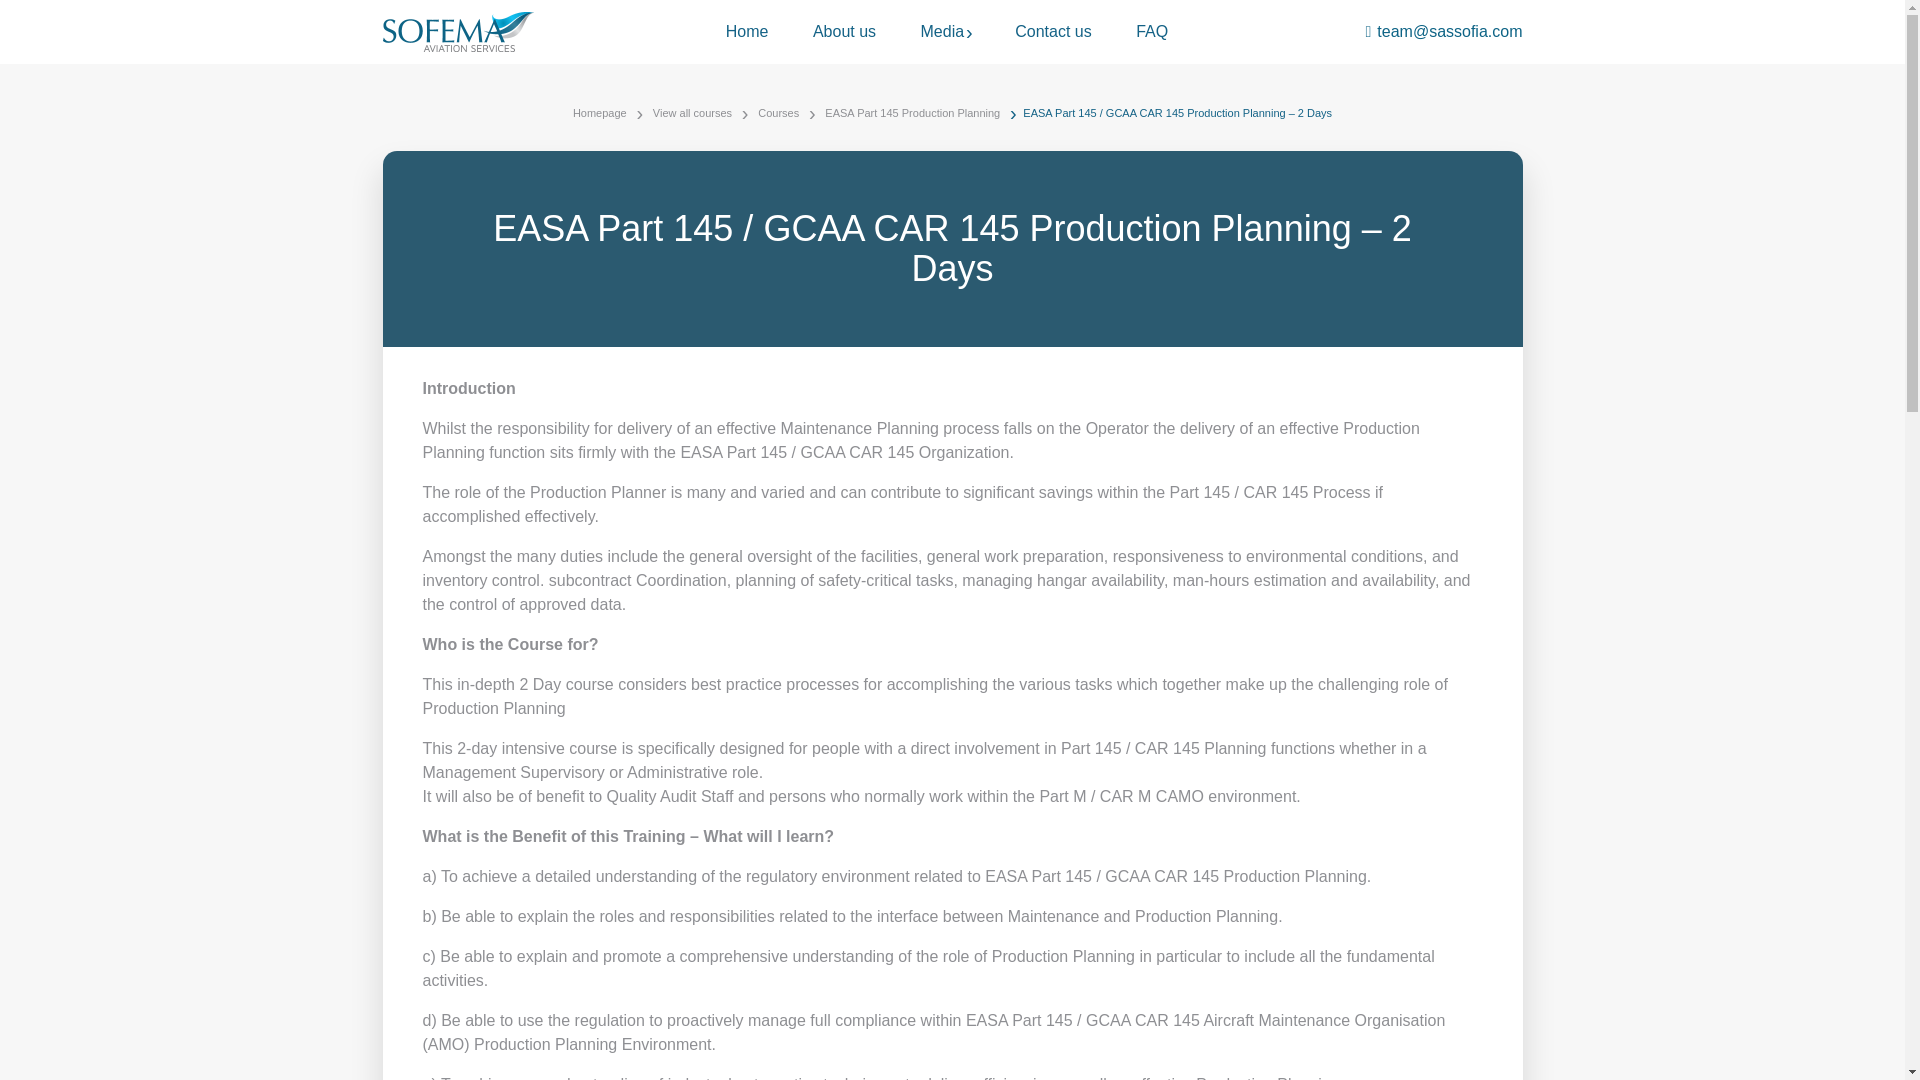  What do you see at coordinates (692, 113) in the screenshot?
I see `View all courses` at bounding box center [692, 113].